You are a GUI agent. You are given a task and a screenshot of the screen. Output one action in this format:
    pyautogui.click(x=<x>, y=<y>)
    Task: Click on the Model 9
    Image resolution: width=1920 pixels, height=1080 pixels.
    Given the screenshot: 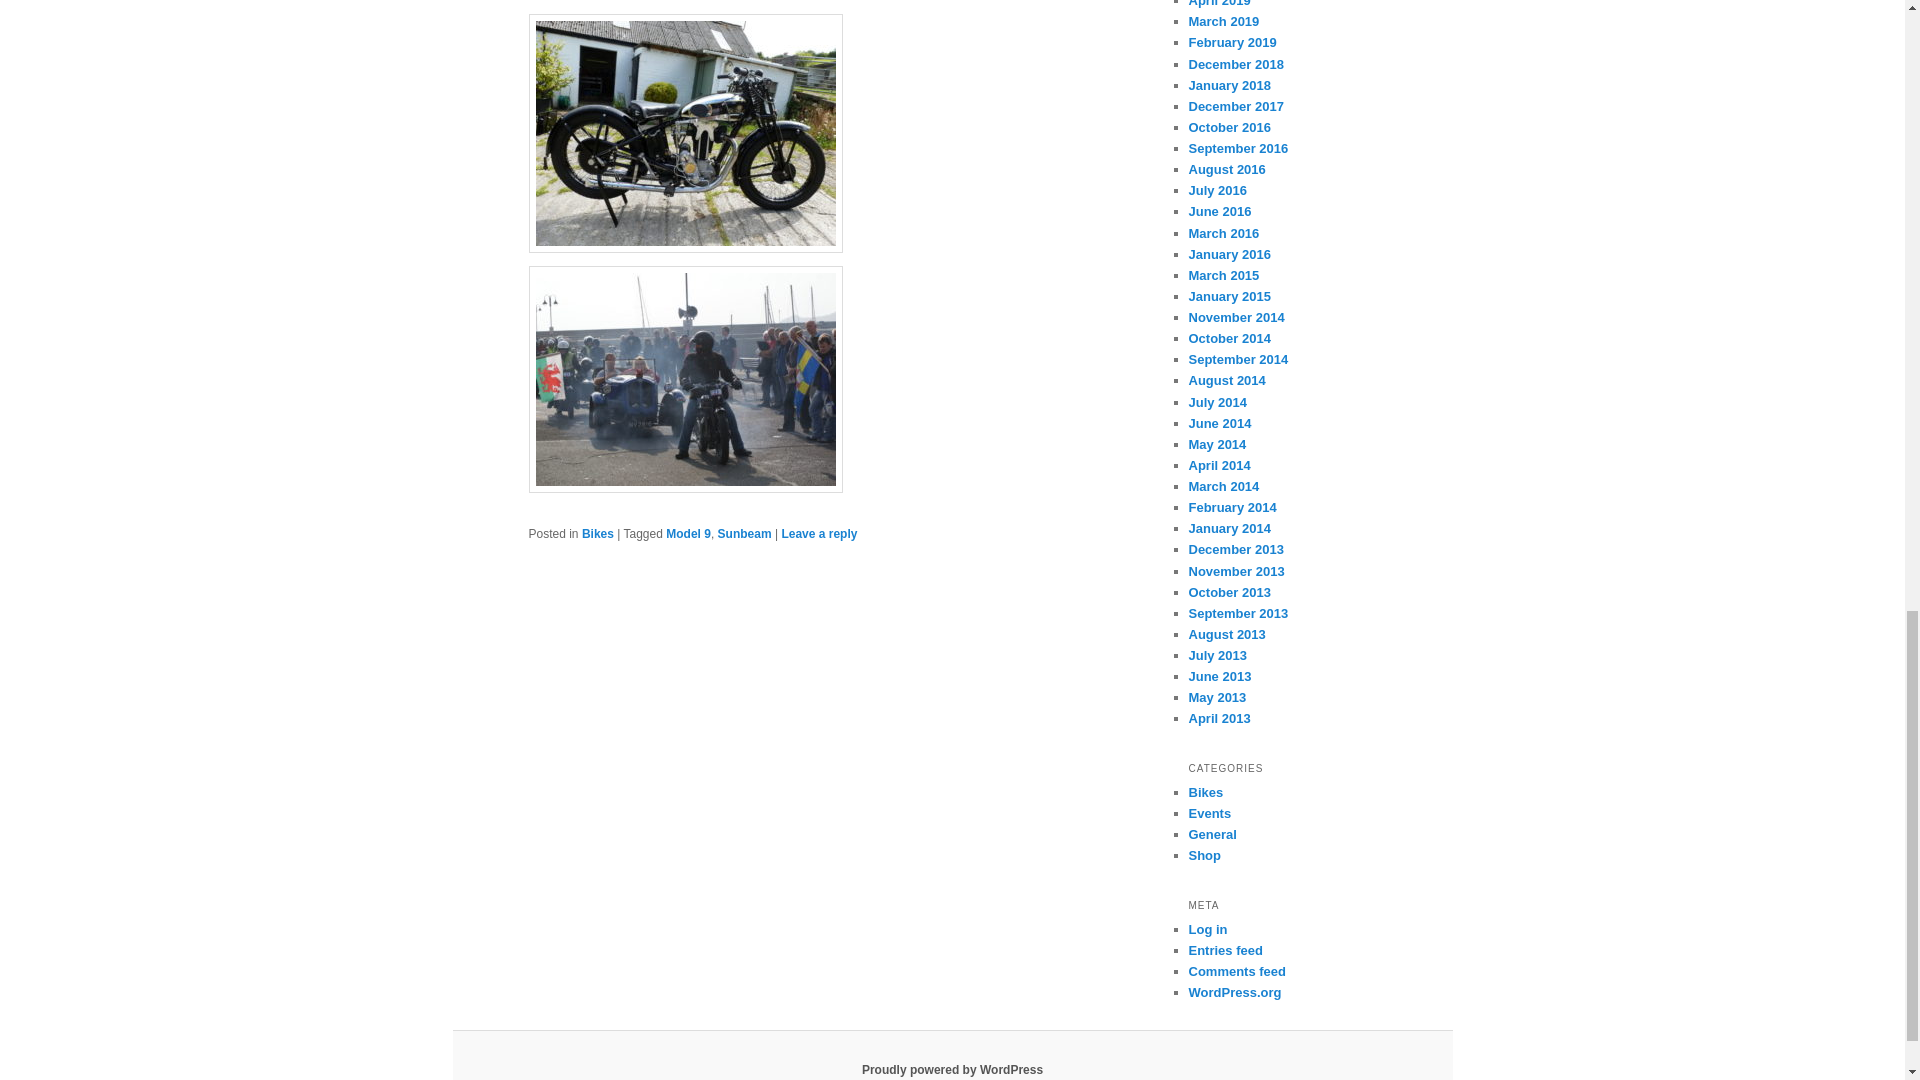 What is the action you would take?
    pyautogui.click(x=688, y=534)
    